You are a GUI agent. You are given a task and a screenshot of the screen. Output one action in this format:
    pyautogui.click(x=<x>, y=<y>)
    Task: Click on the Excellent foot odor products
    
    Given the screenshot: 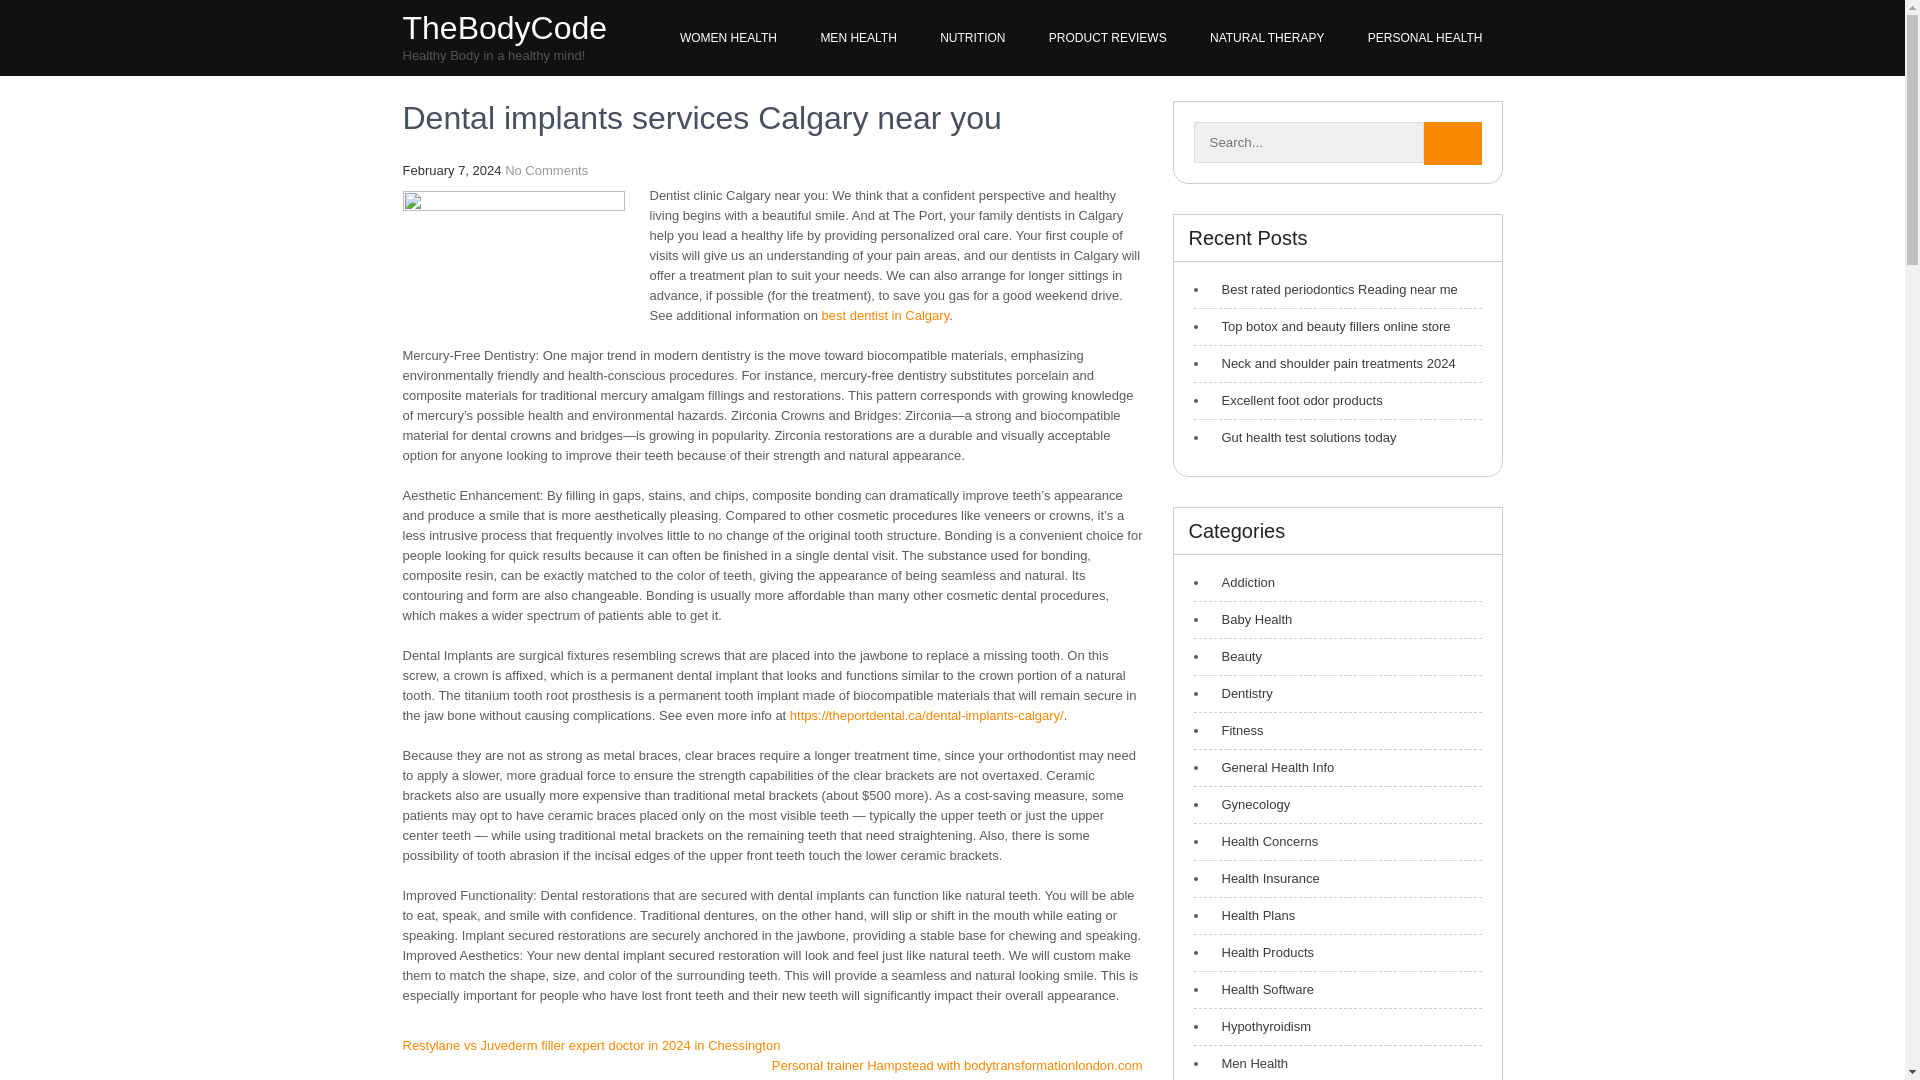 What is the action you would take?
    pyautogui.click(x=1296, y=400)
    